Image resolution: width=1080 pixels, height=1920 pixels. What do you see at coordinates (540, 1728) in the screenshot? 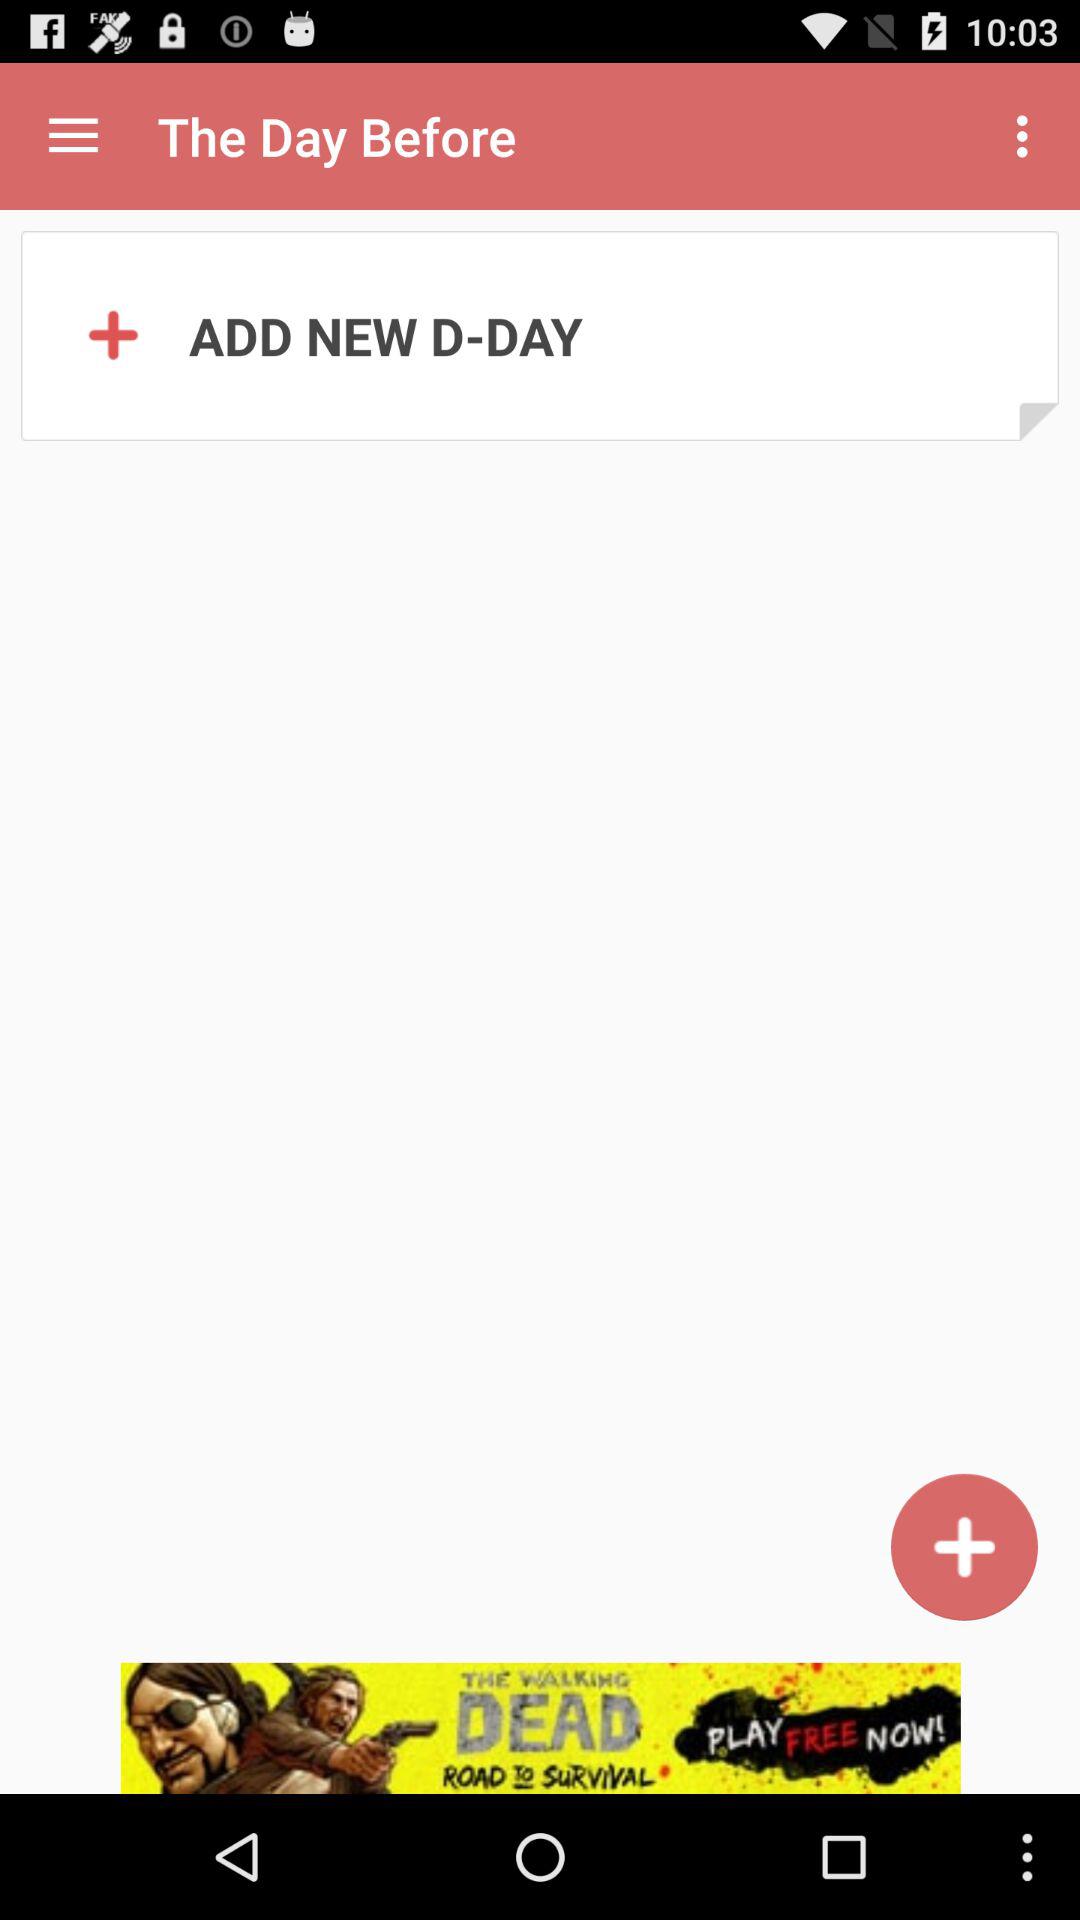
I see `advertisement page` at bounding box center [540, 1728].